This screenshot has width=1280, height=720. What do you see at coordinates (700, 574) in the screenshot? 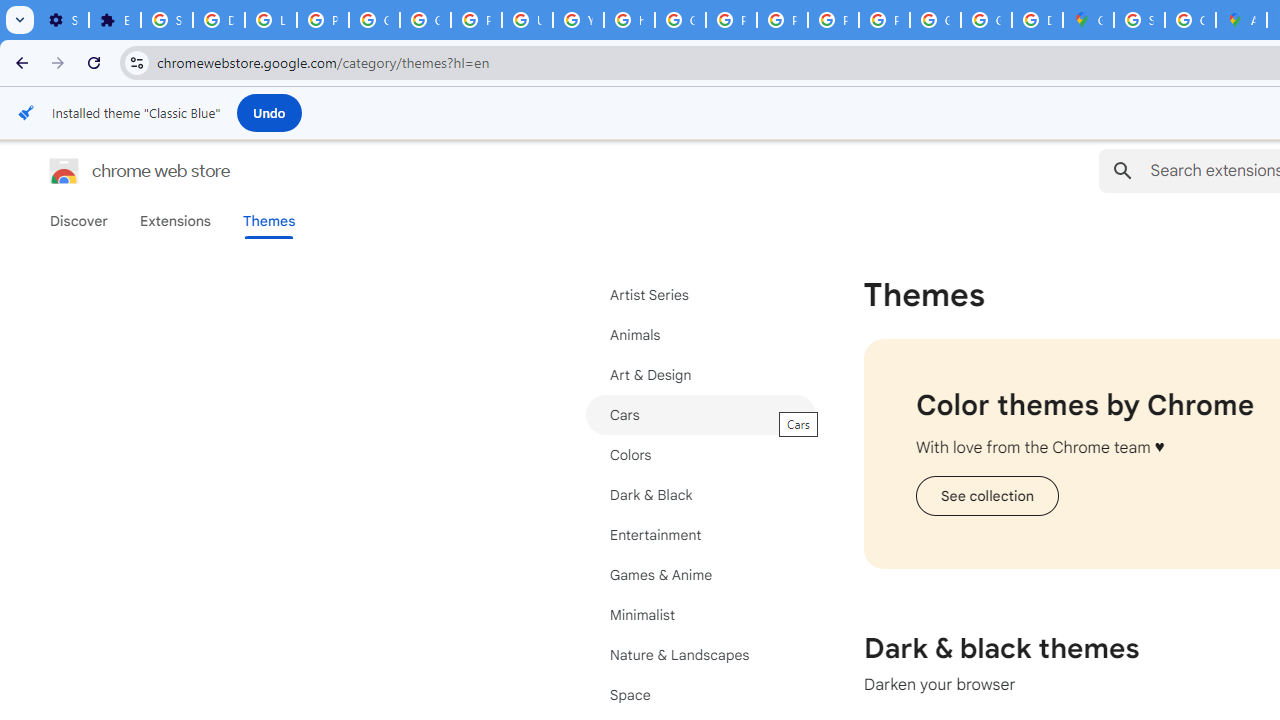
I see `Games & Anime` at bounding box center [700, 574].